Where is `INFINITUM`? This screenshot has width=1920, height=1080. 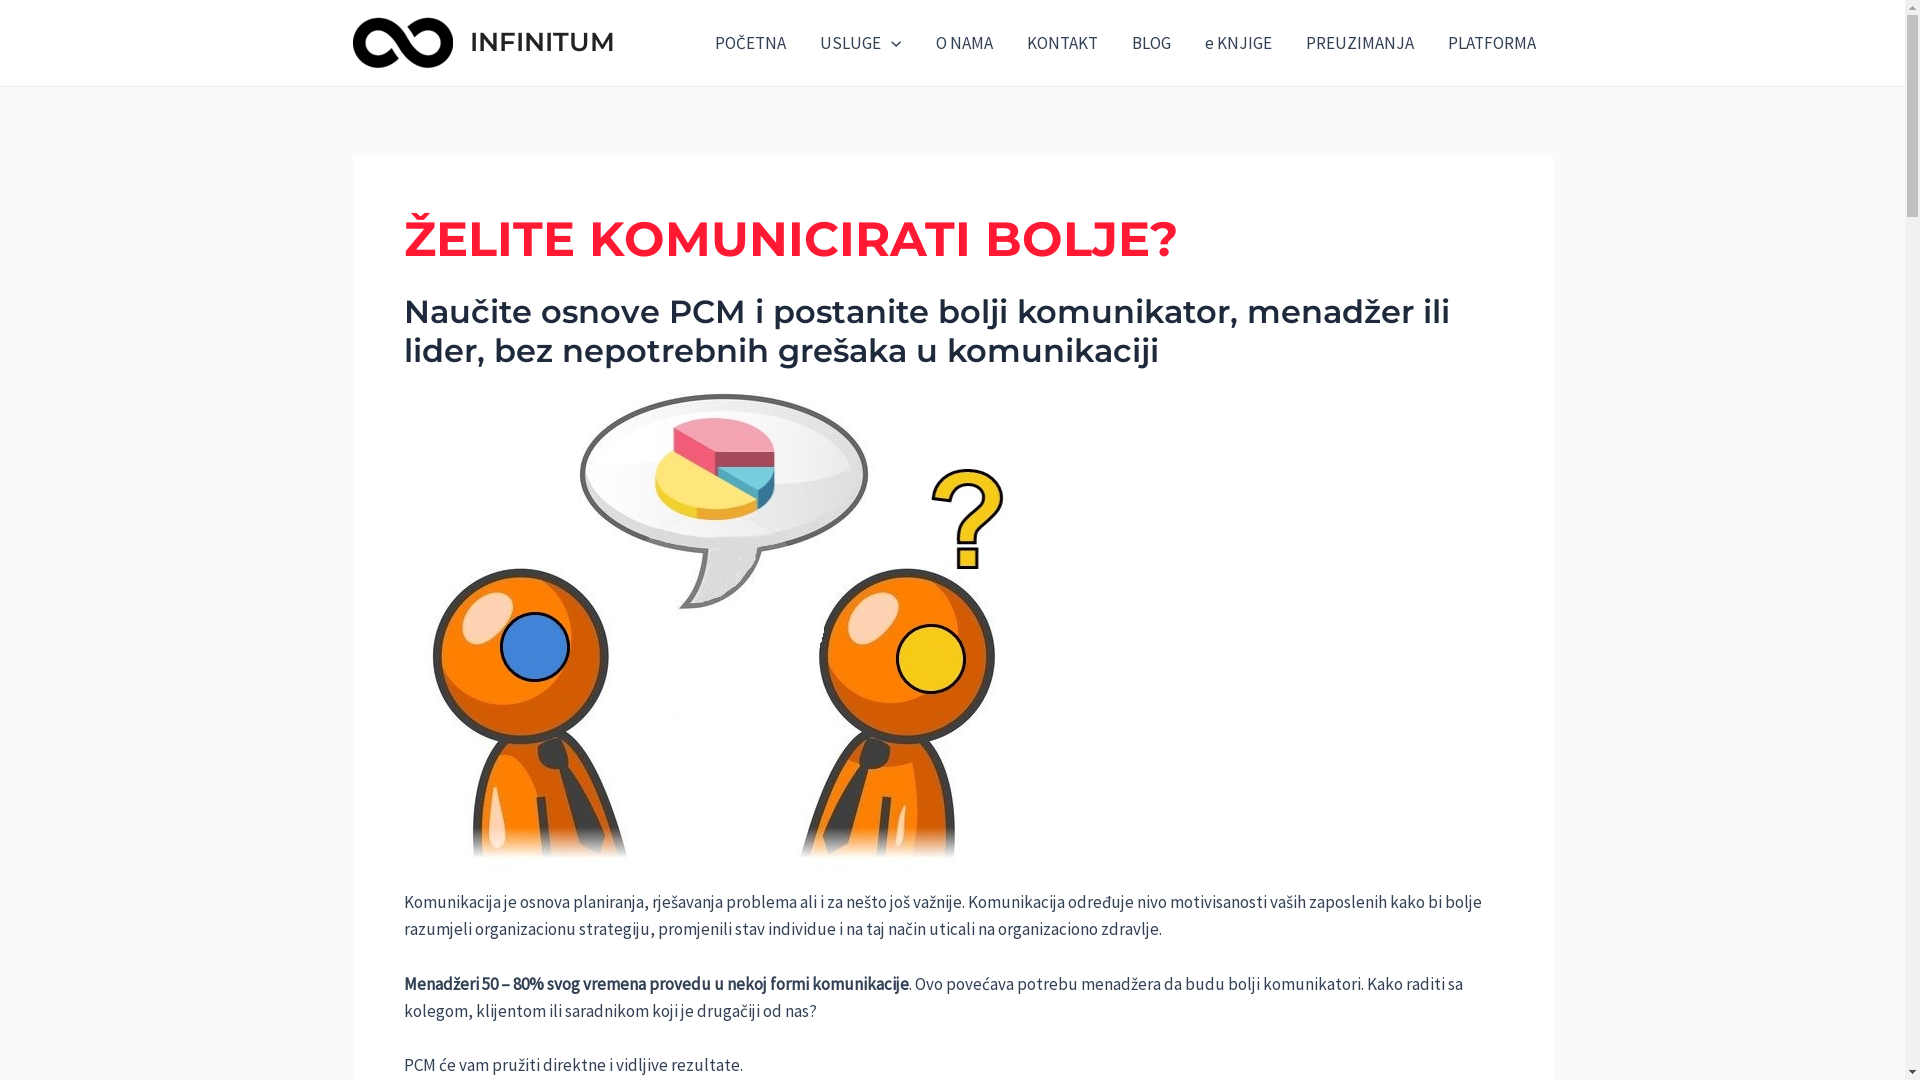
INFINITUM is located at coordinates (542, 42).